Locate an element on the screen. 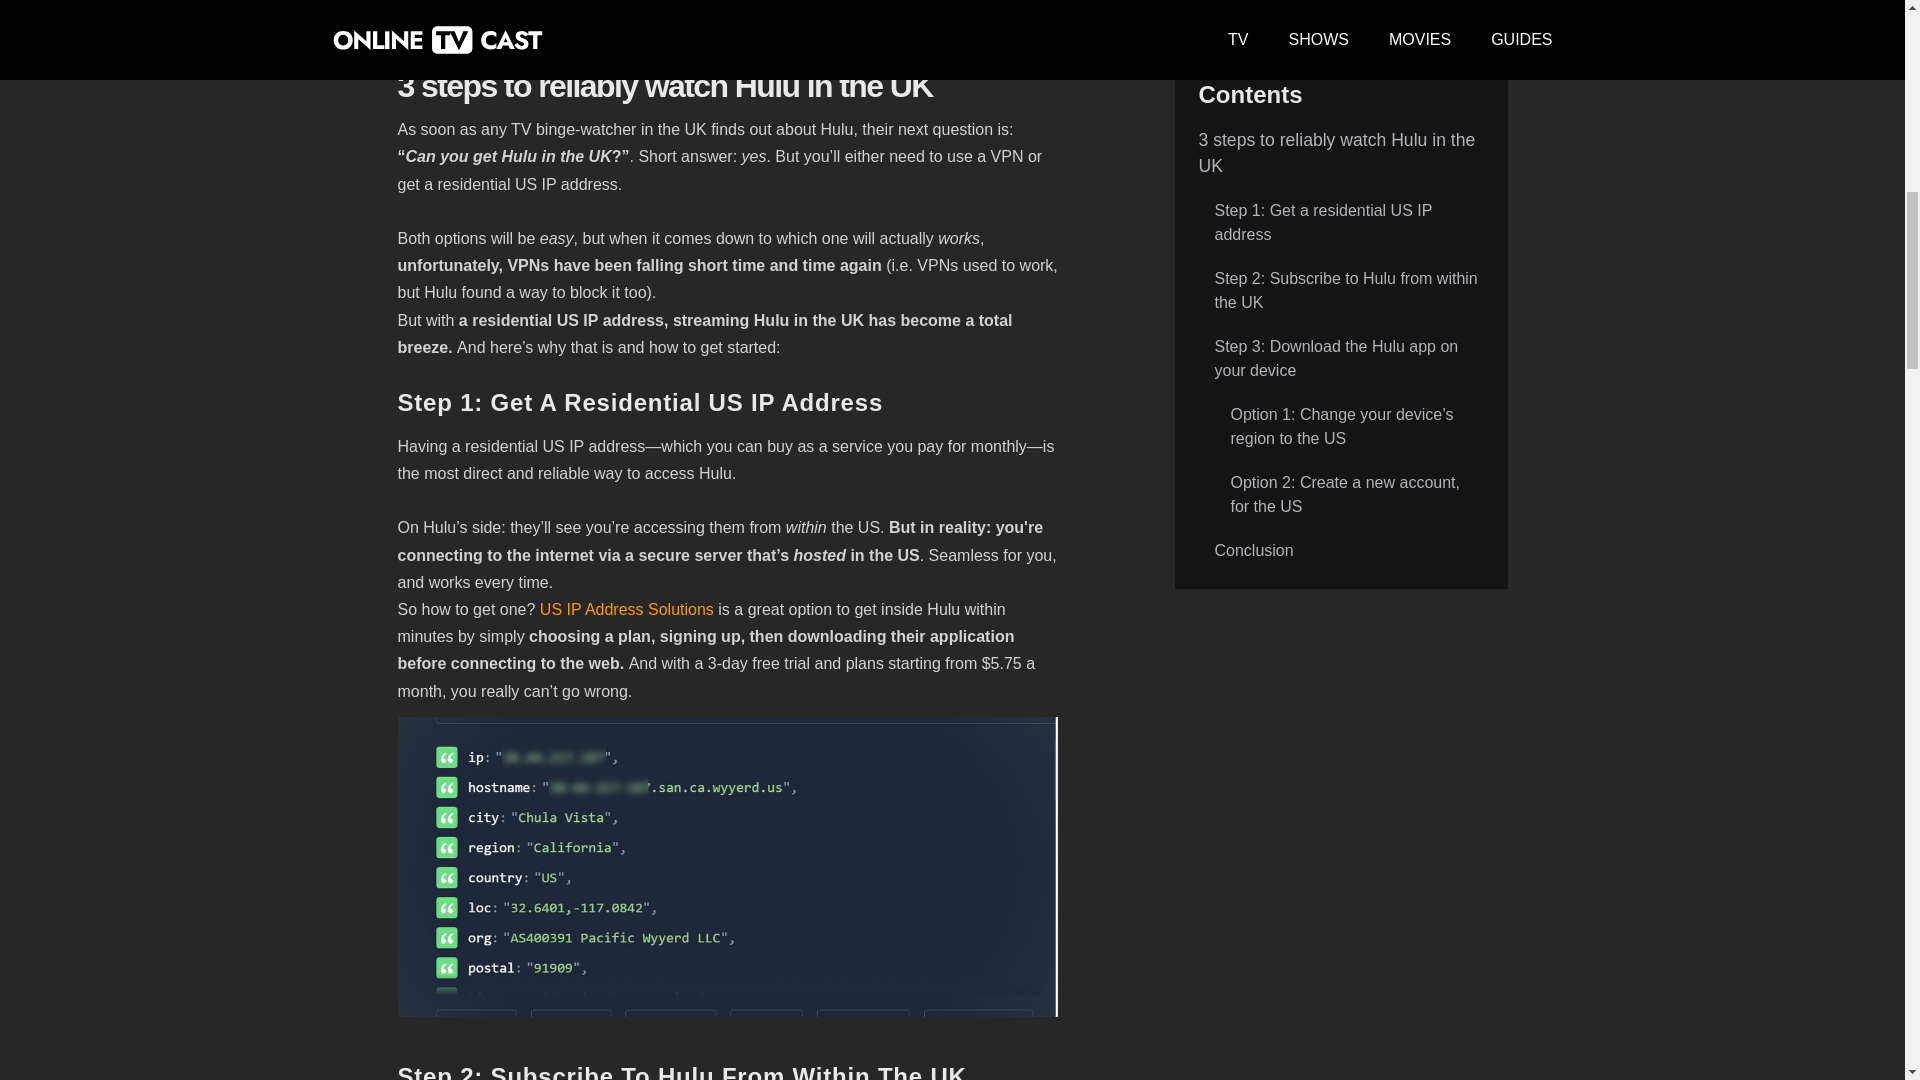 The width and height of the screenshot is (1920, 1080). Conclusion is located at coordinates (1340, 500).